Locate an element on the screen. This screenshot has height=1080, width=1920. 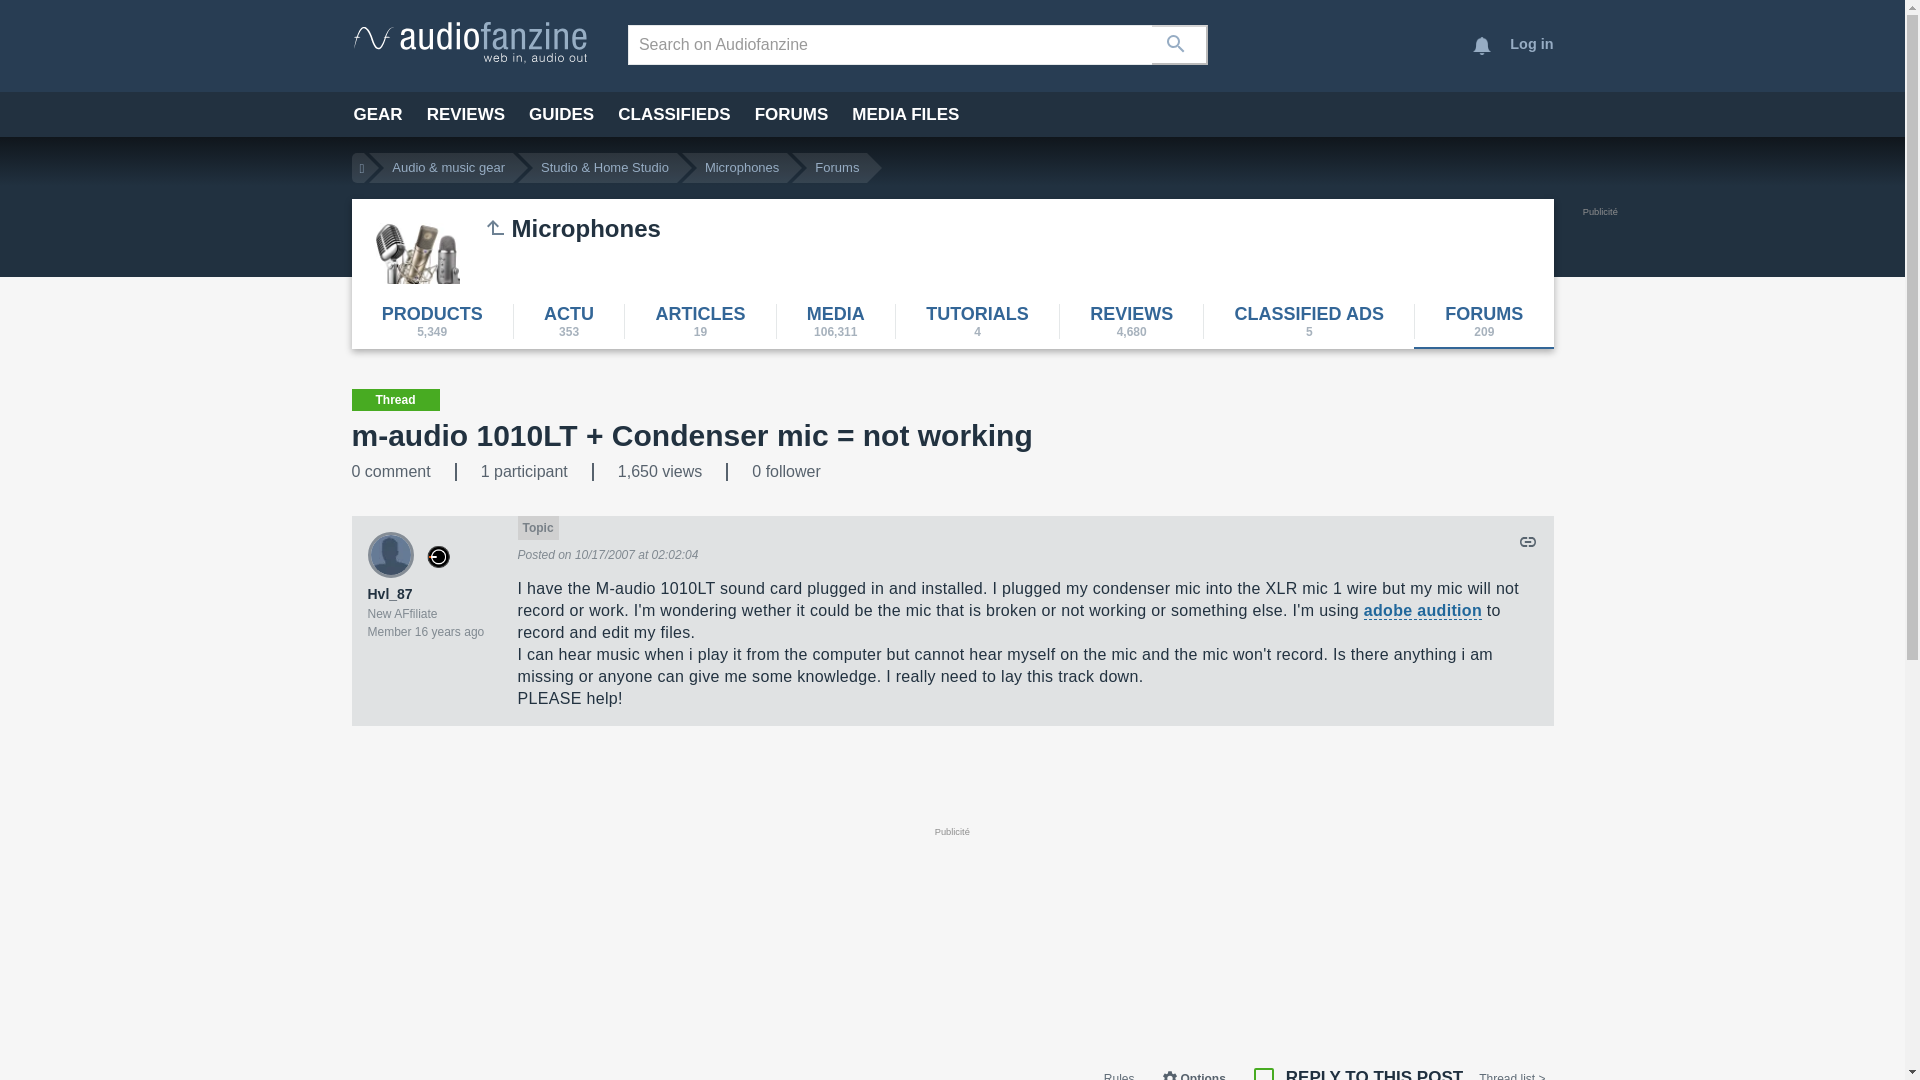
FORUMS is located at coordinates (792, 114).